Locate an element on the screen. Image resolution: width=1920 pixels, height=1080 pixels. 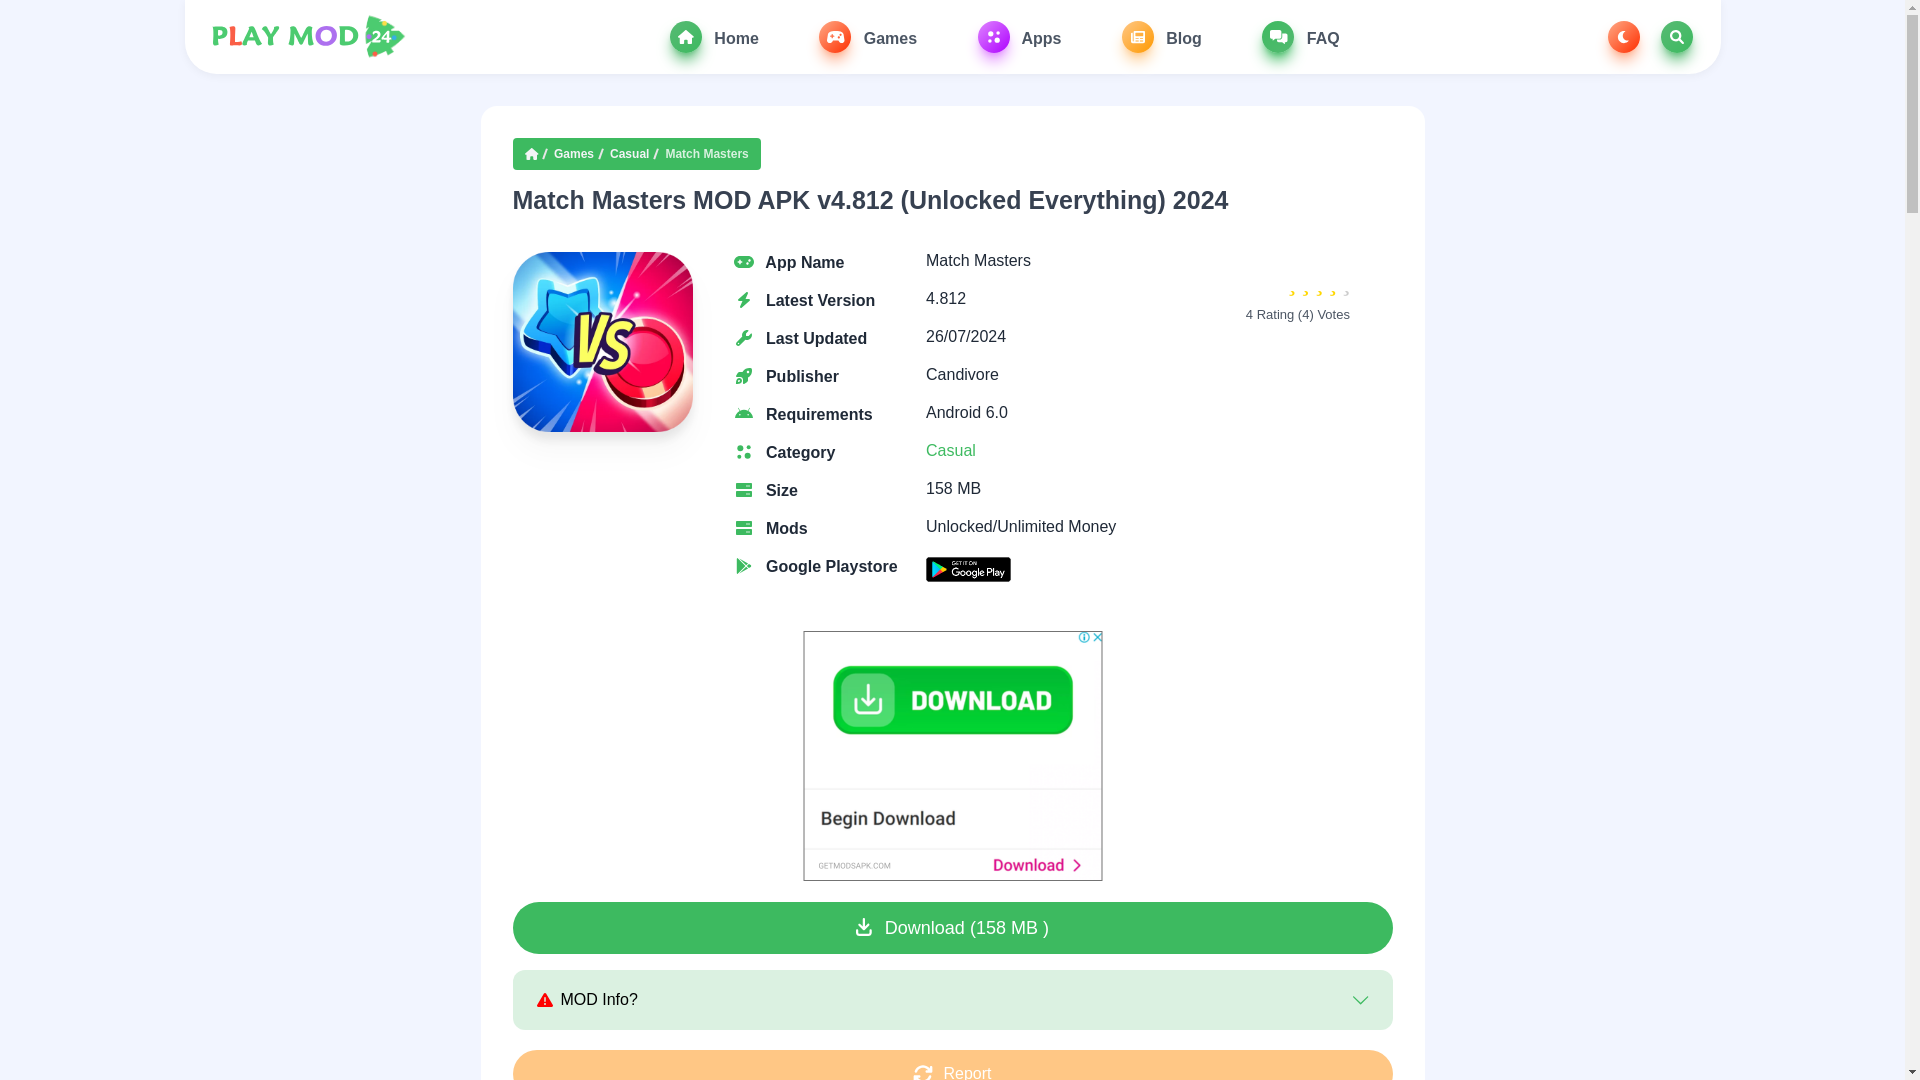
MOD Info? is located at coordinates (951, 1000).